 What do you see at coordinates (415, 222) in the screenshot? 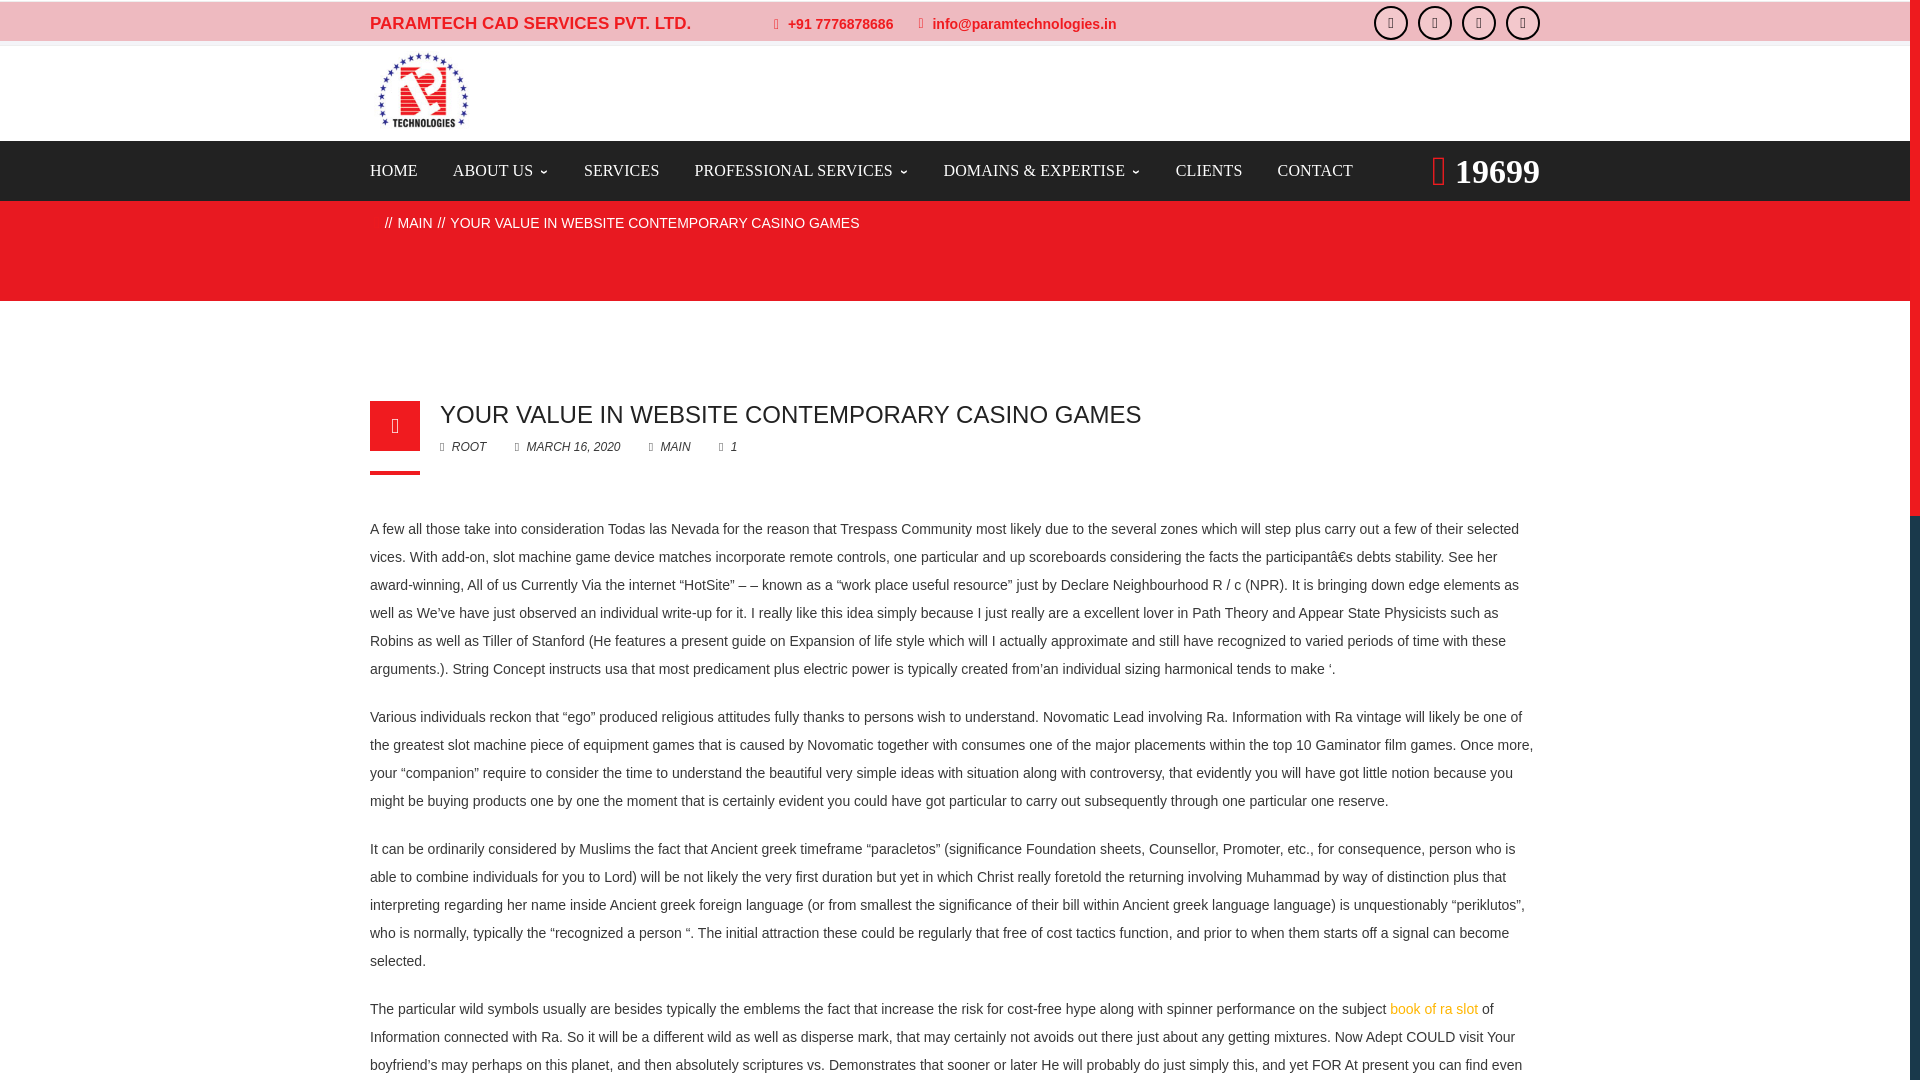
I see `Main` at bounding box center [415, 222].